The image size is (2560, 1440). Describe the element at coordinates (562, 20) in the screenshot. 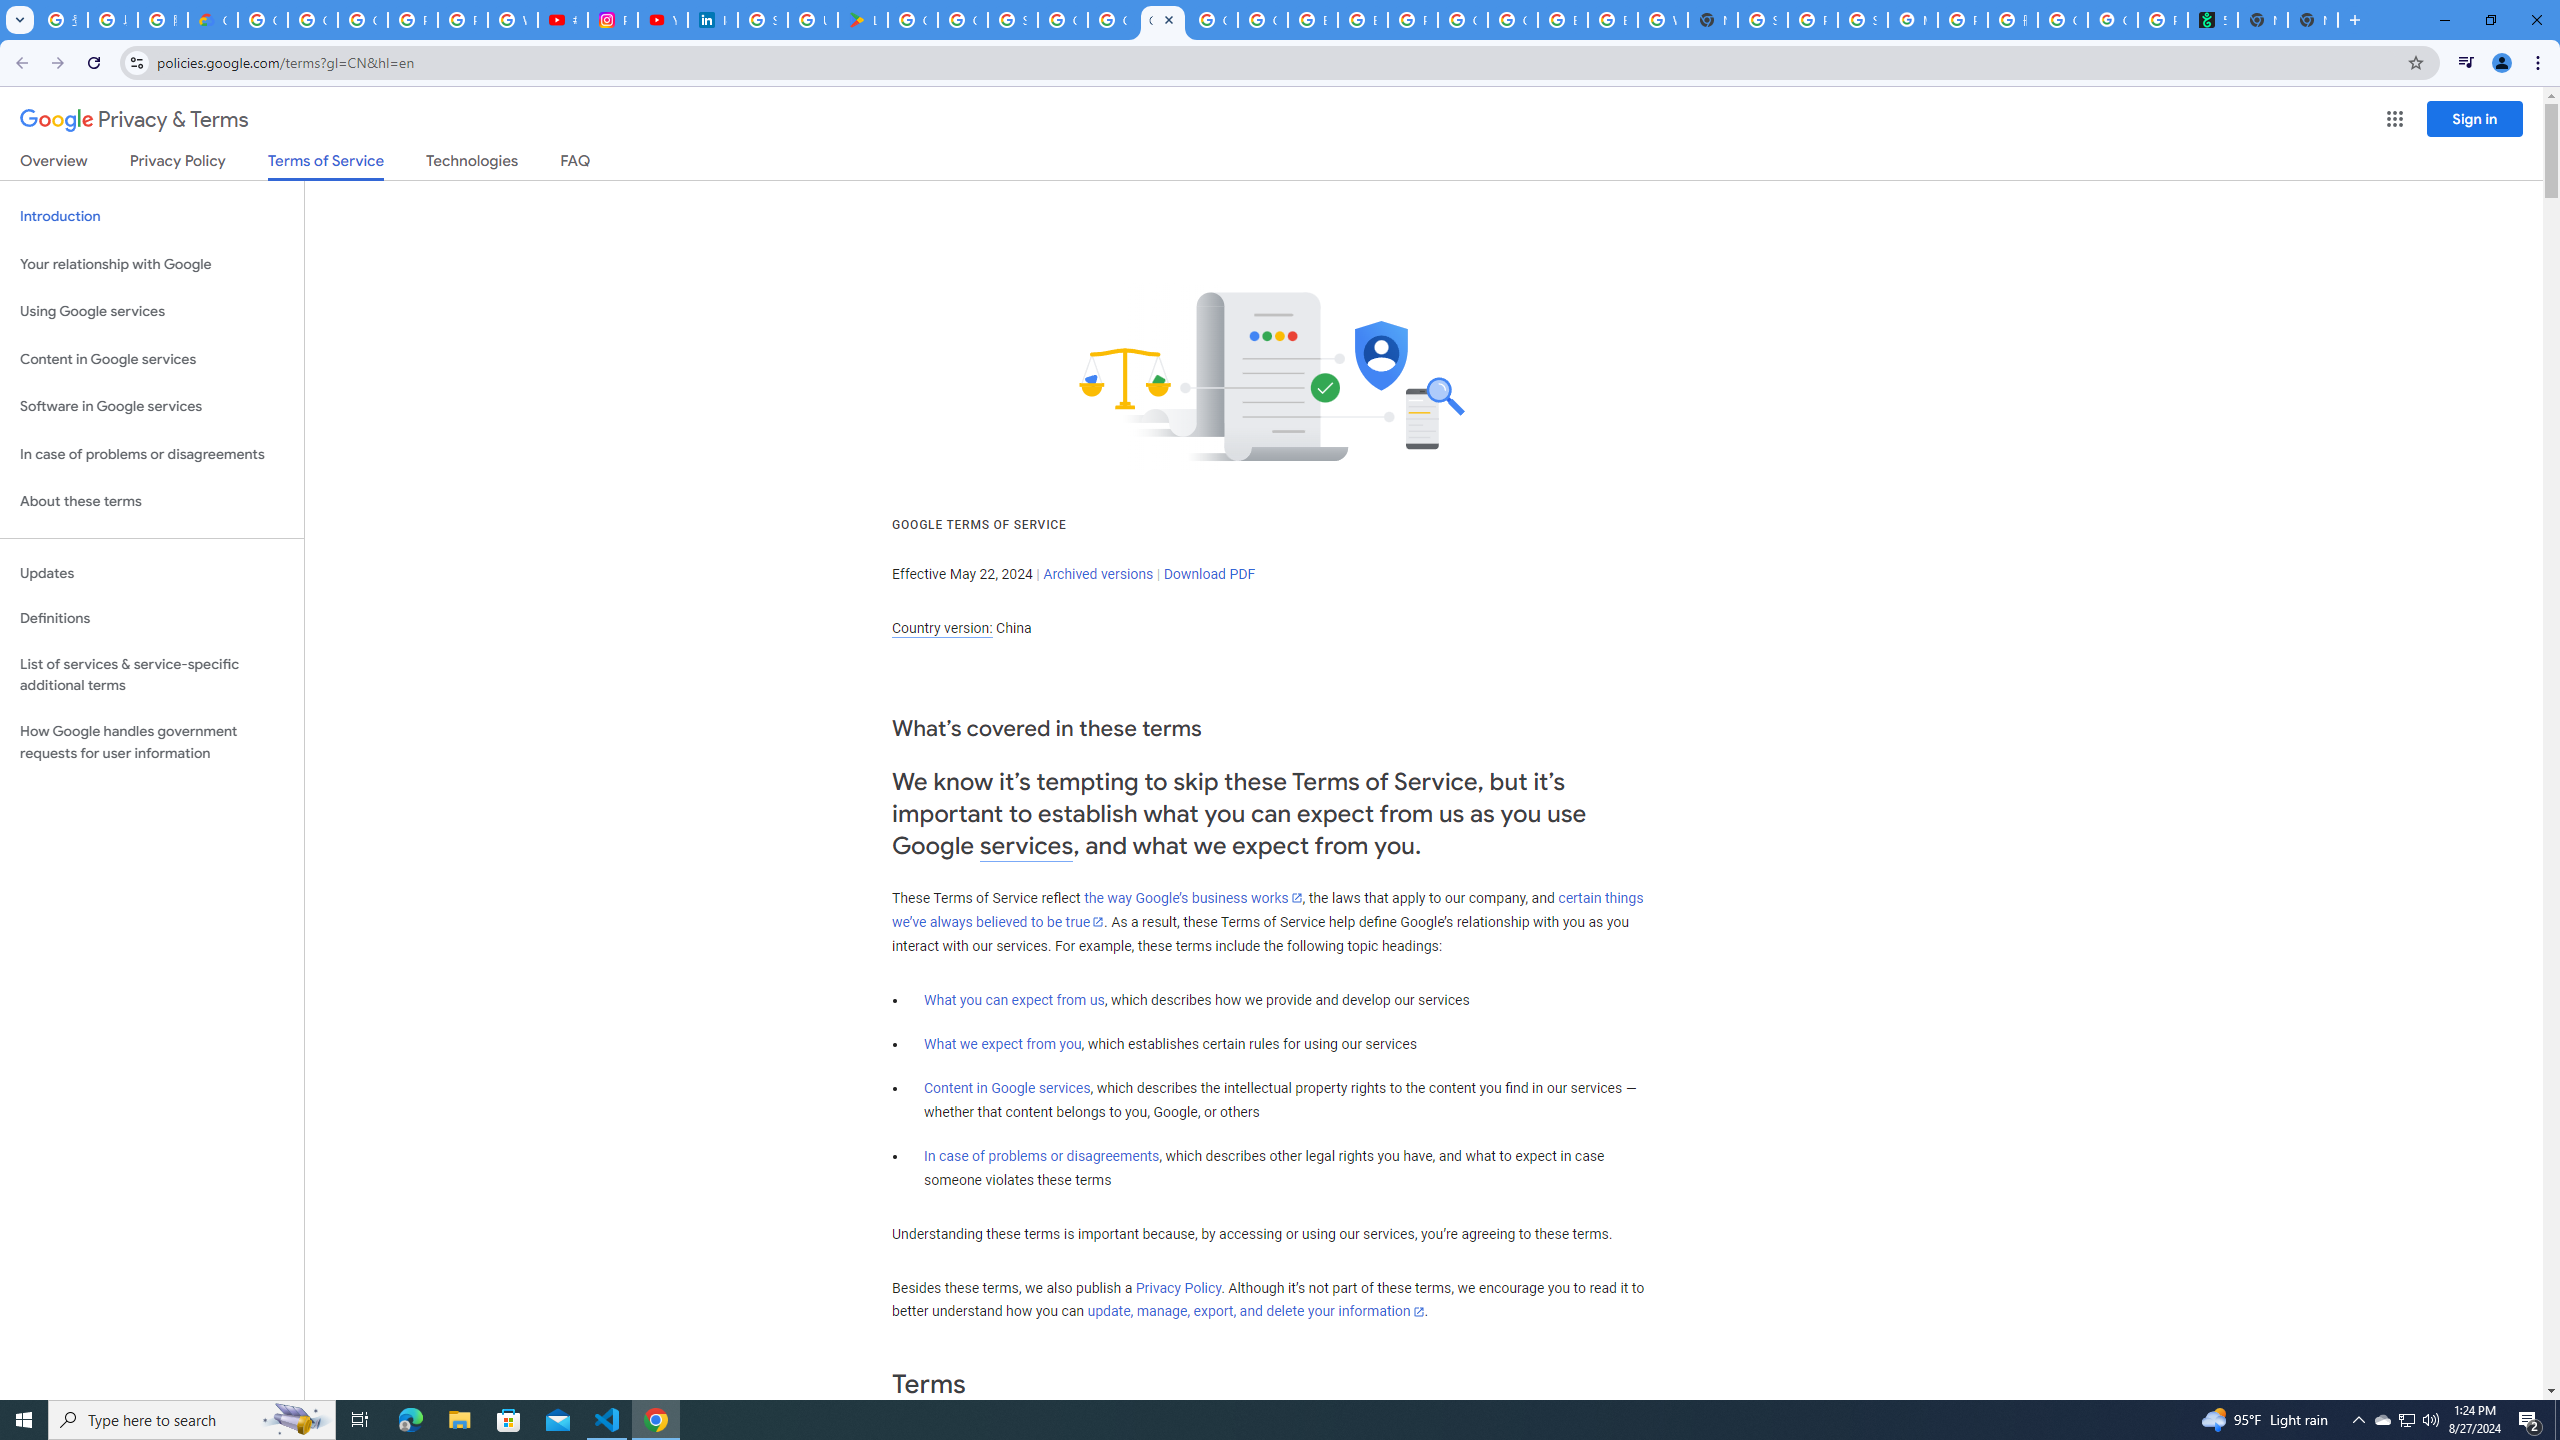

I see `#nbabasketballhighlights - YouTube` at that location.